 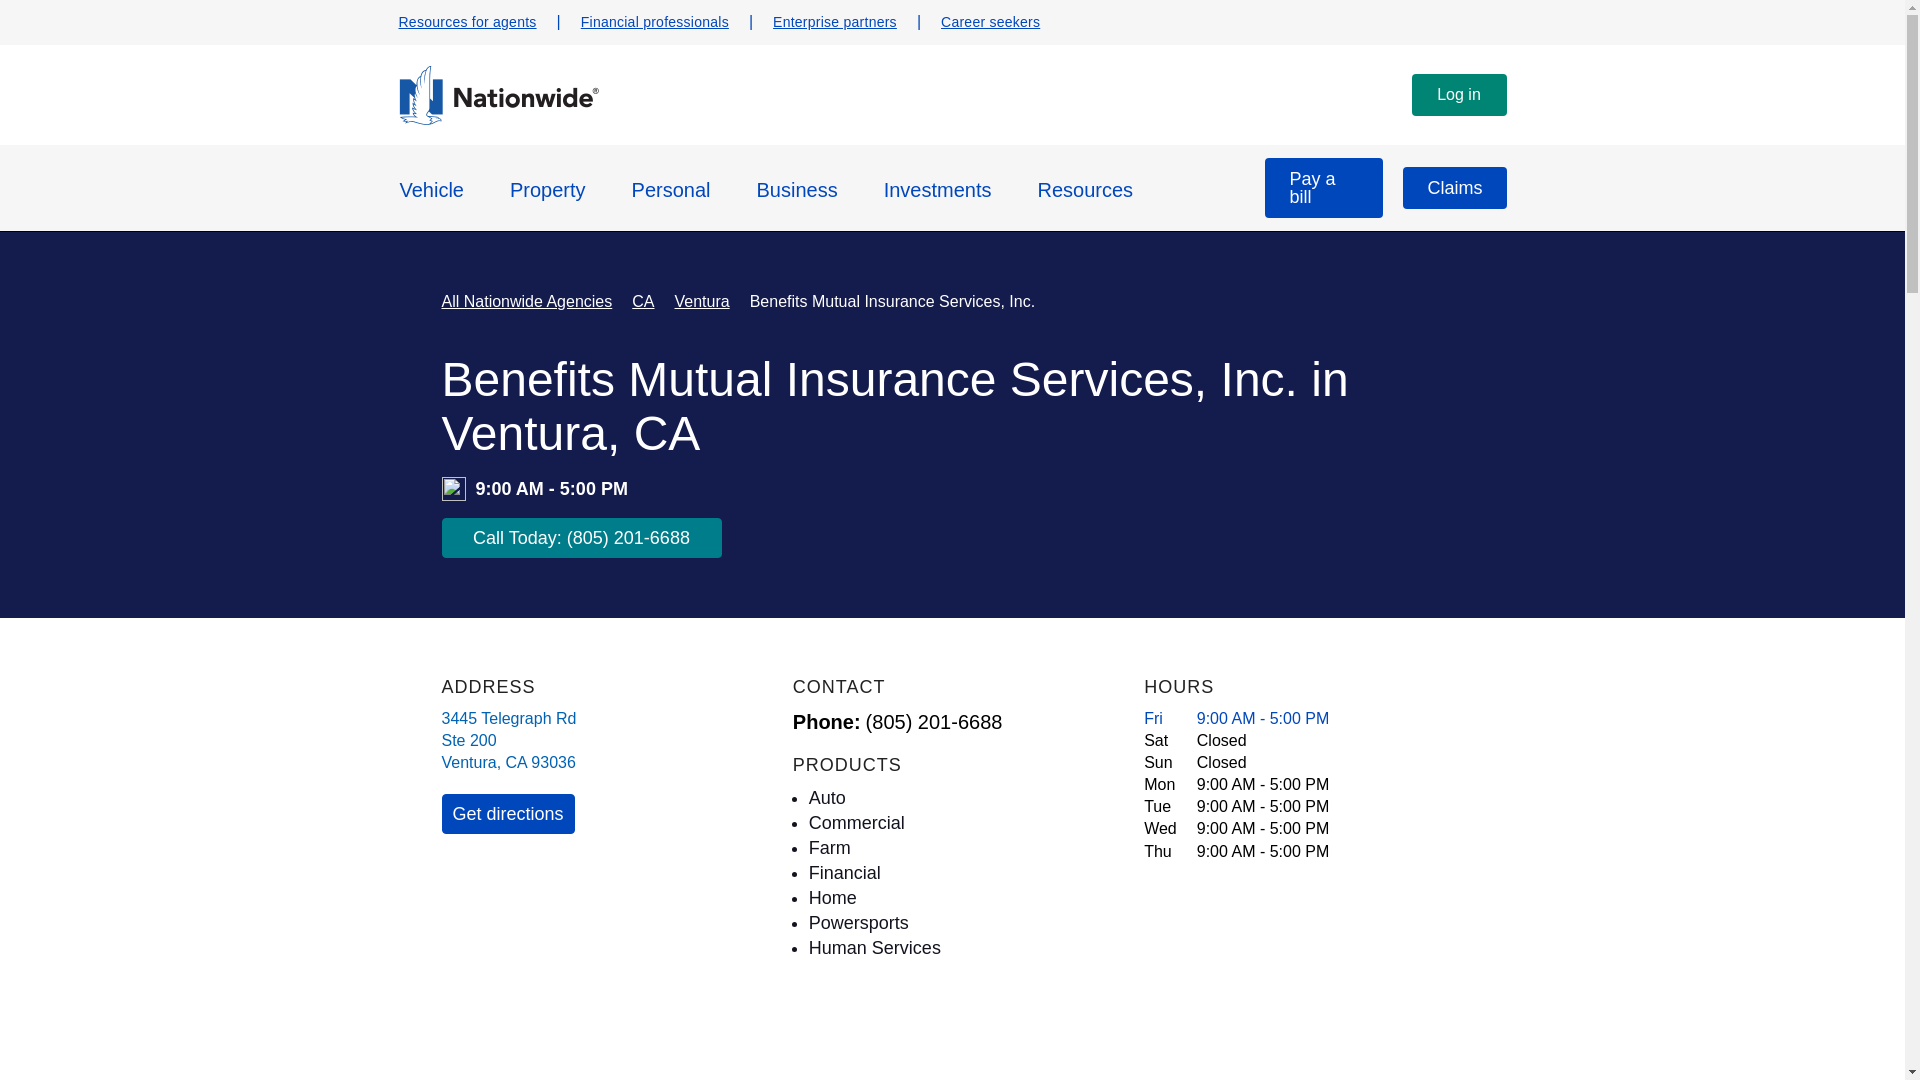 I want to click on Claims, so click(x=1454, y=188).